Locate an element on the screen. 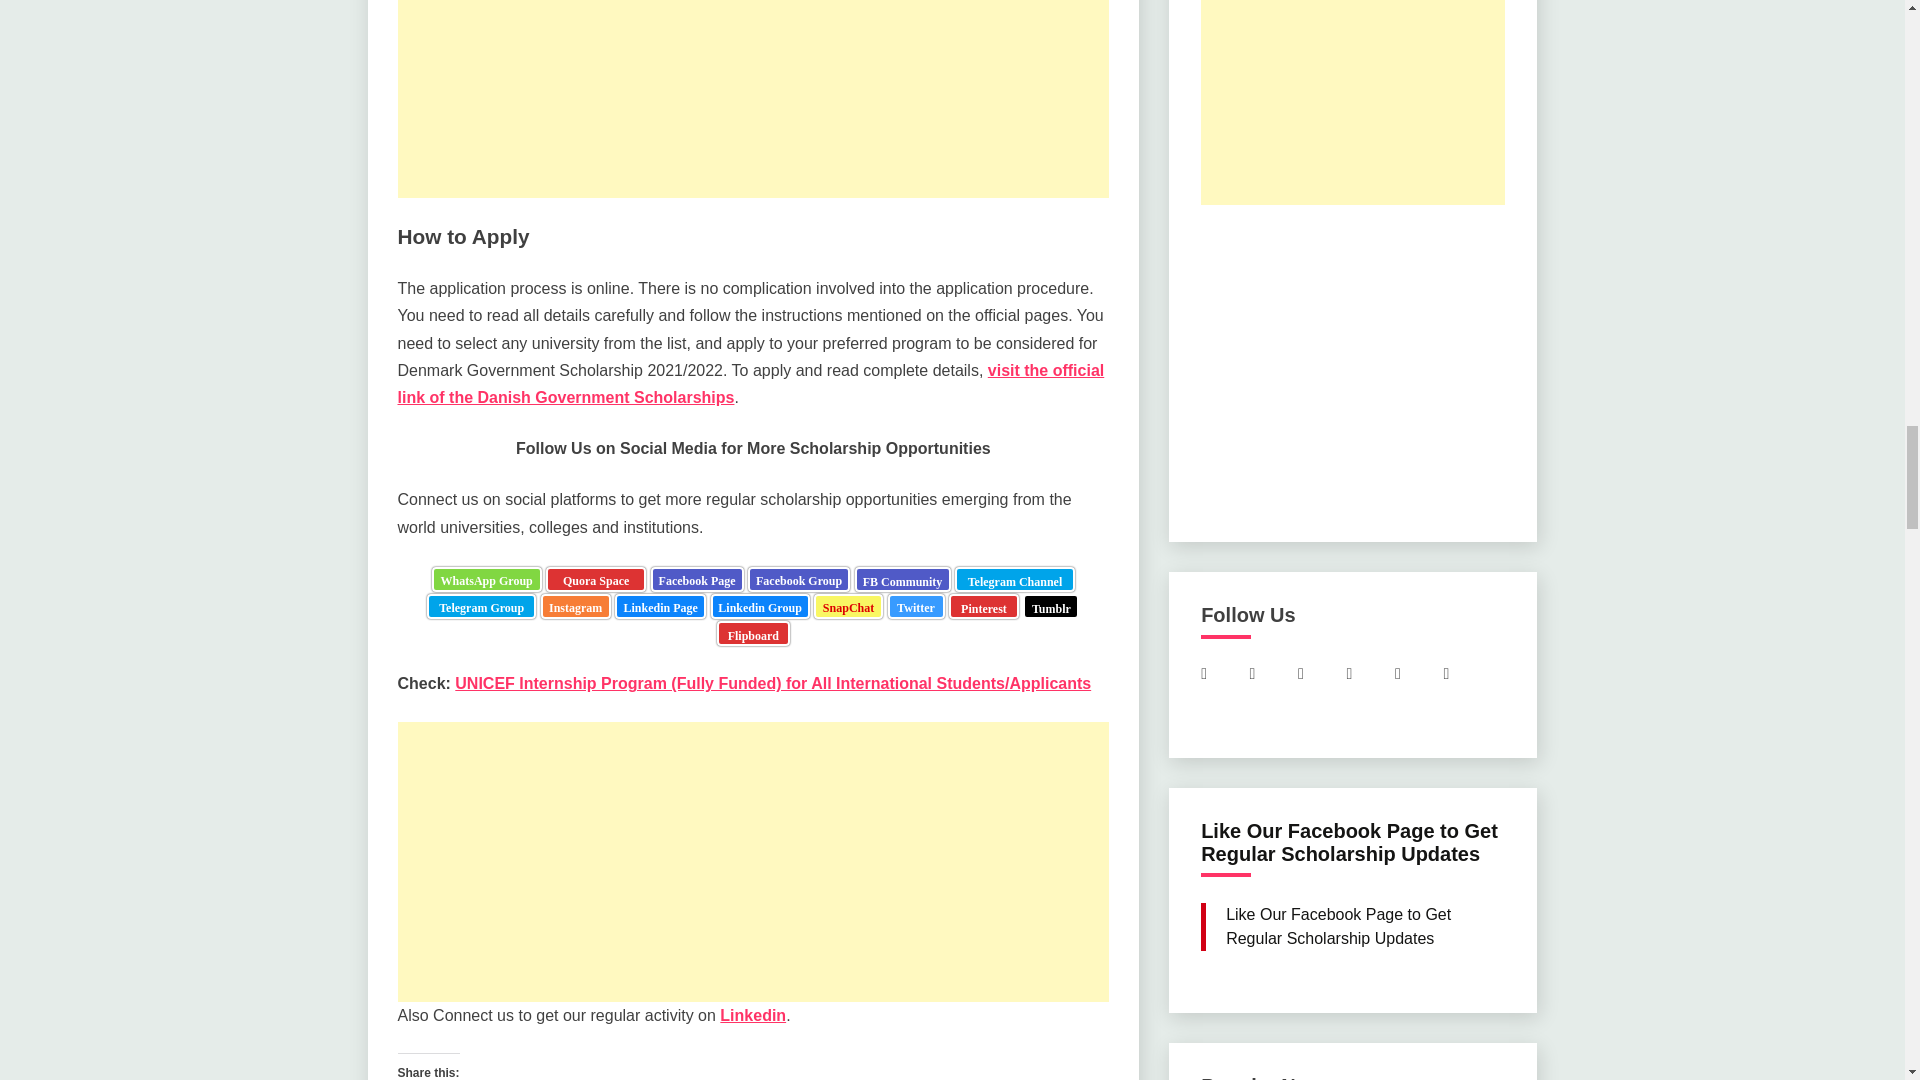  WhatsApp Group is located at coordinates (486, 579).